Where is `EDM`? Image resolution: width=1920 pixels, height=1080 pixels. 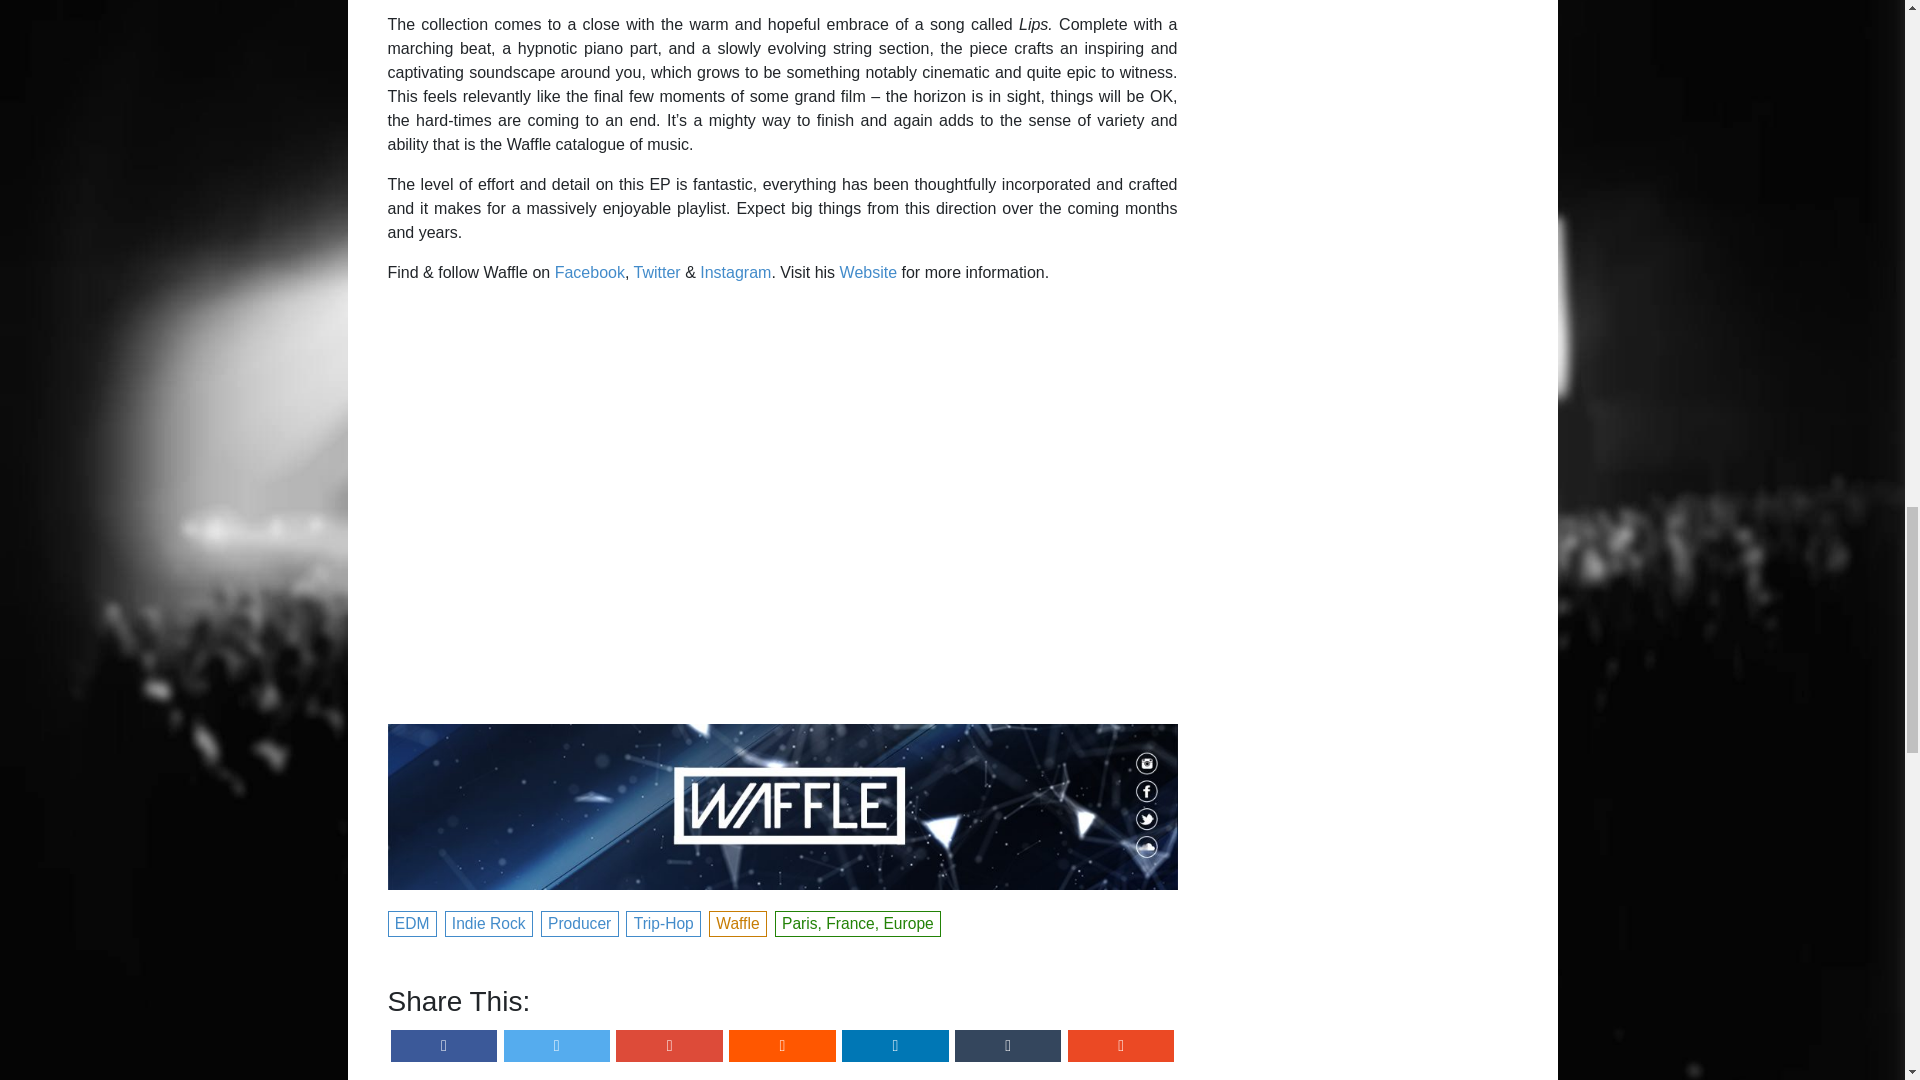 EDM is located at coordinates (413, 922).